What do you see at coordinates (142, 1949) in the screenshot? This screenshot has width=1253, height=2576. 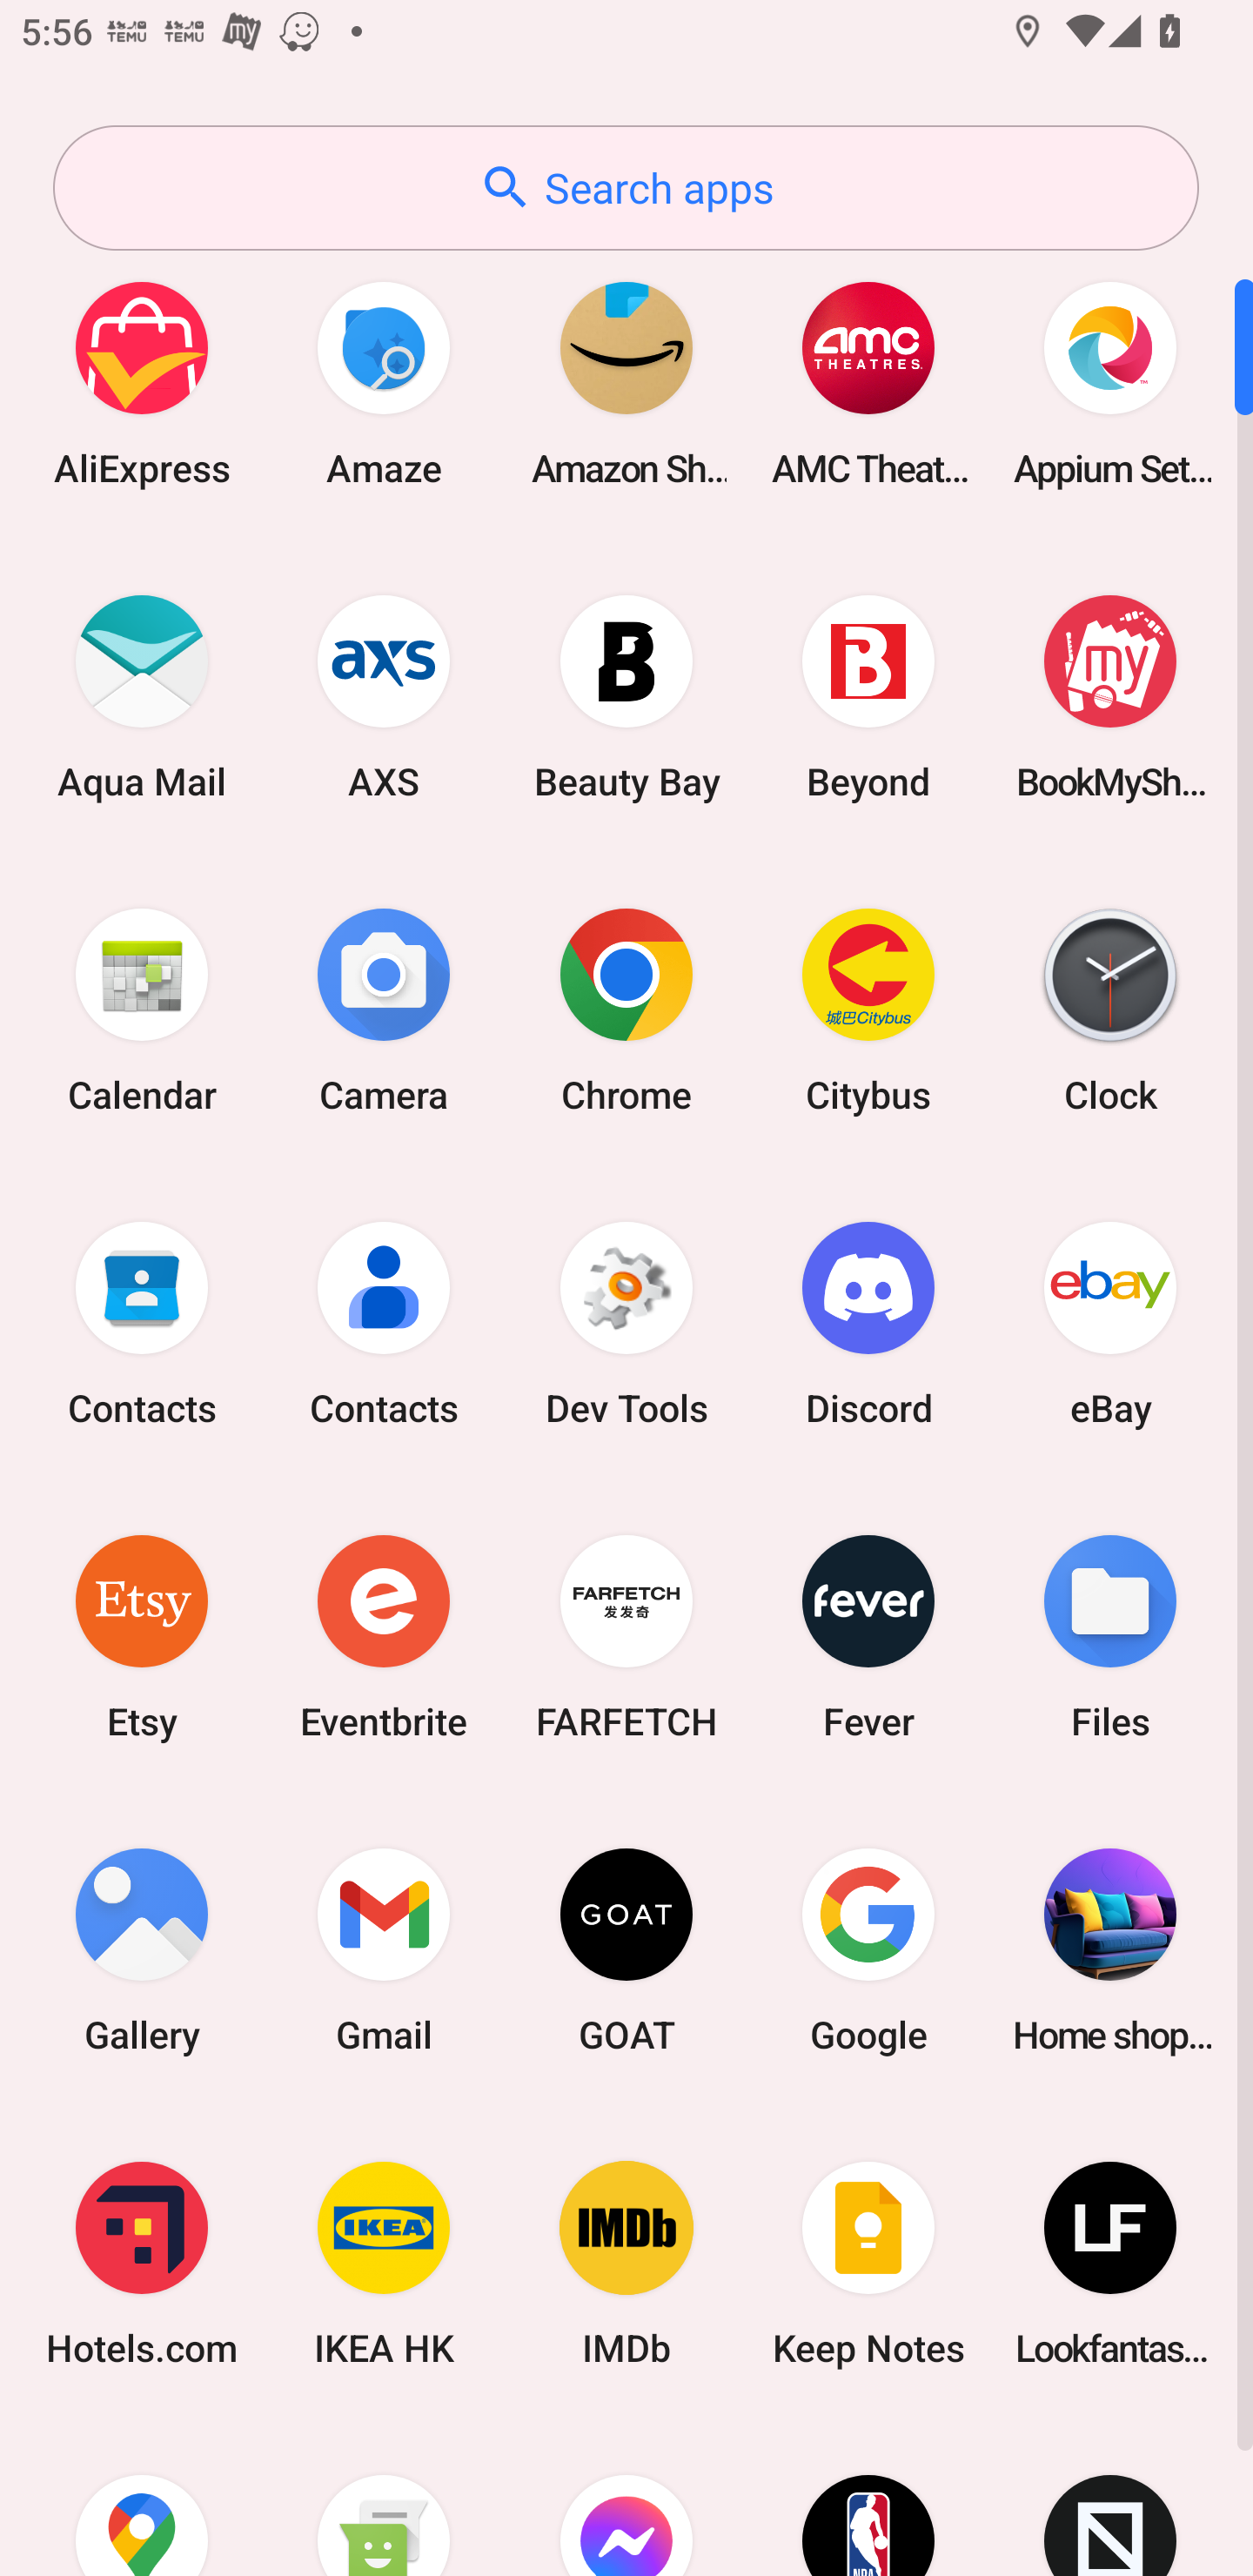 I see `Gallery` at bounding box center [142, 1949].